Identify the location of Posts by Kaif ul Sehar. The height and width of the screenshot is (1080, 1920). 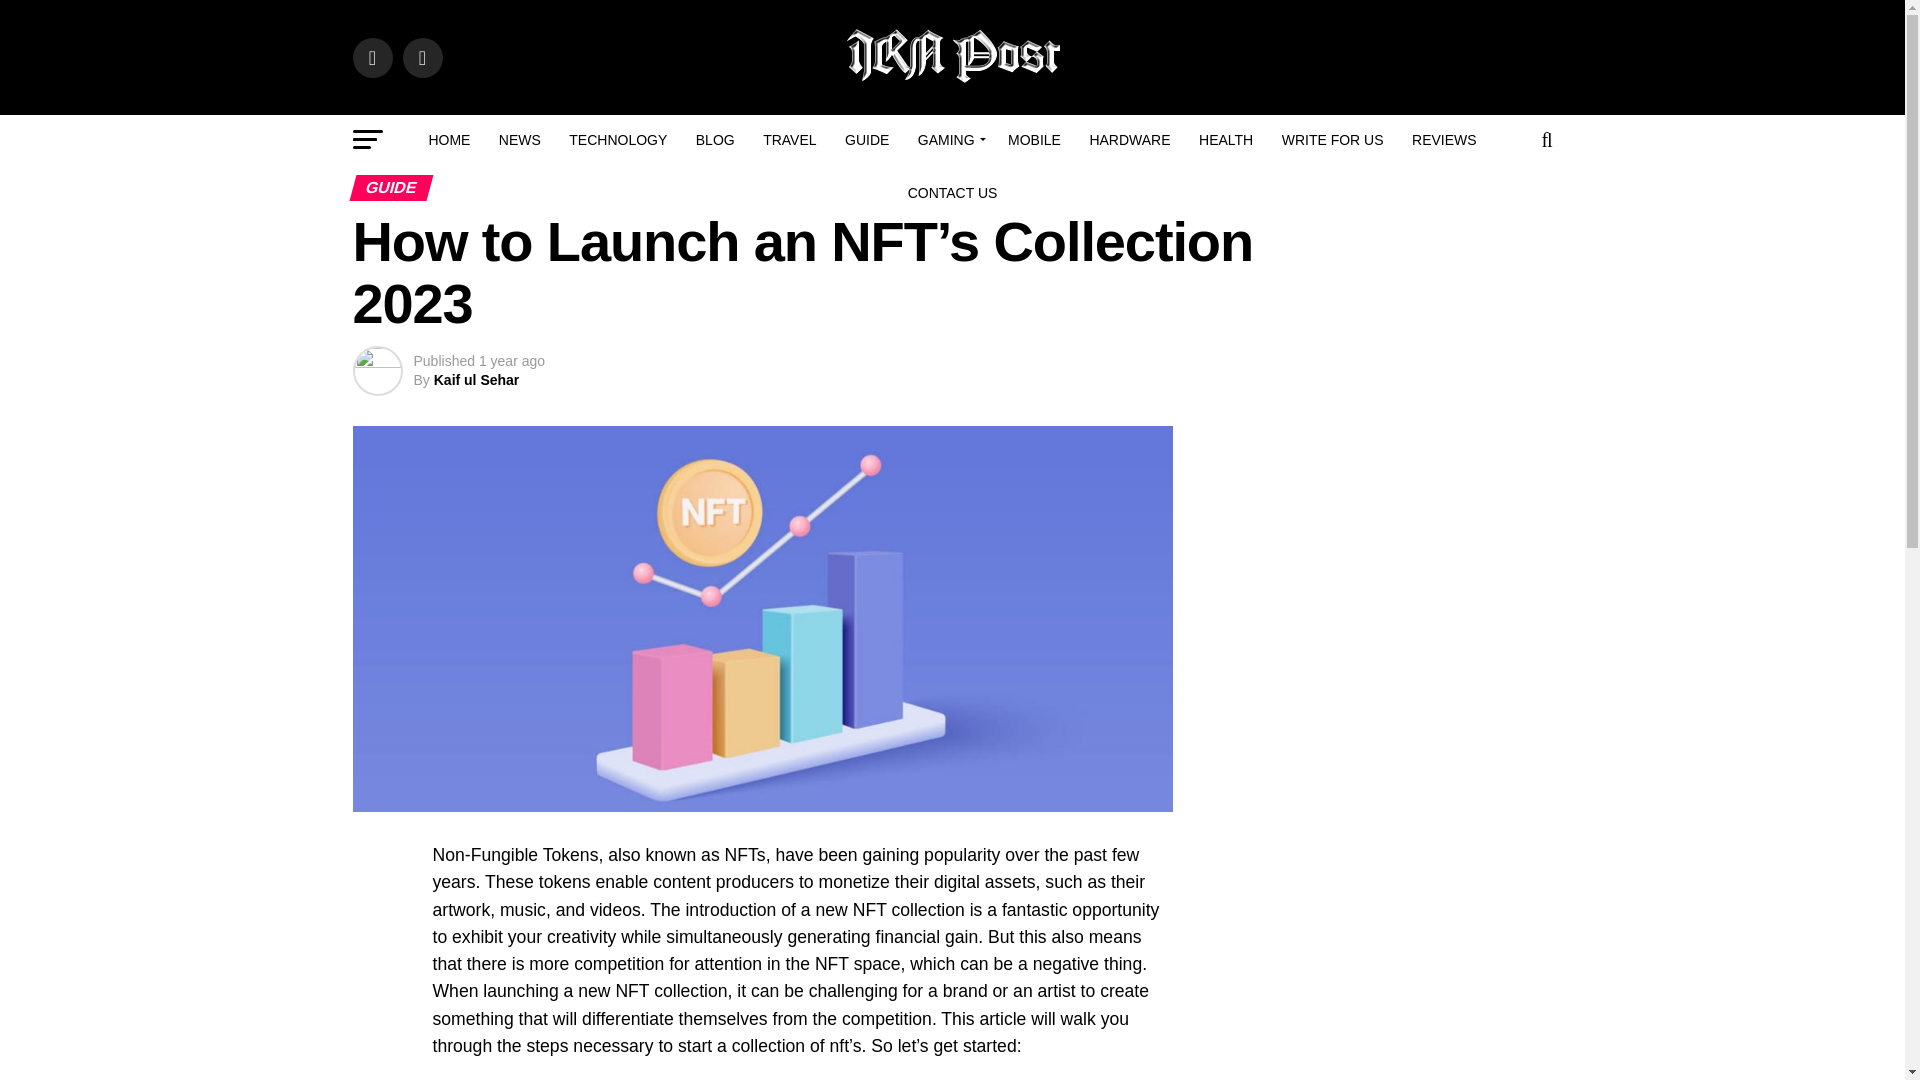
(476, 379).